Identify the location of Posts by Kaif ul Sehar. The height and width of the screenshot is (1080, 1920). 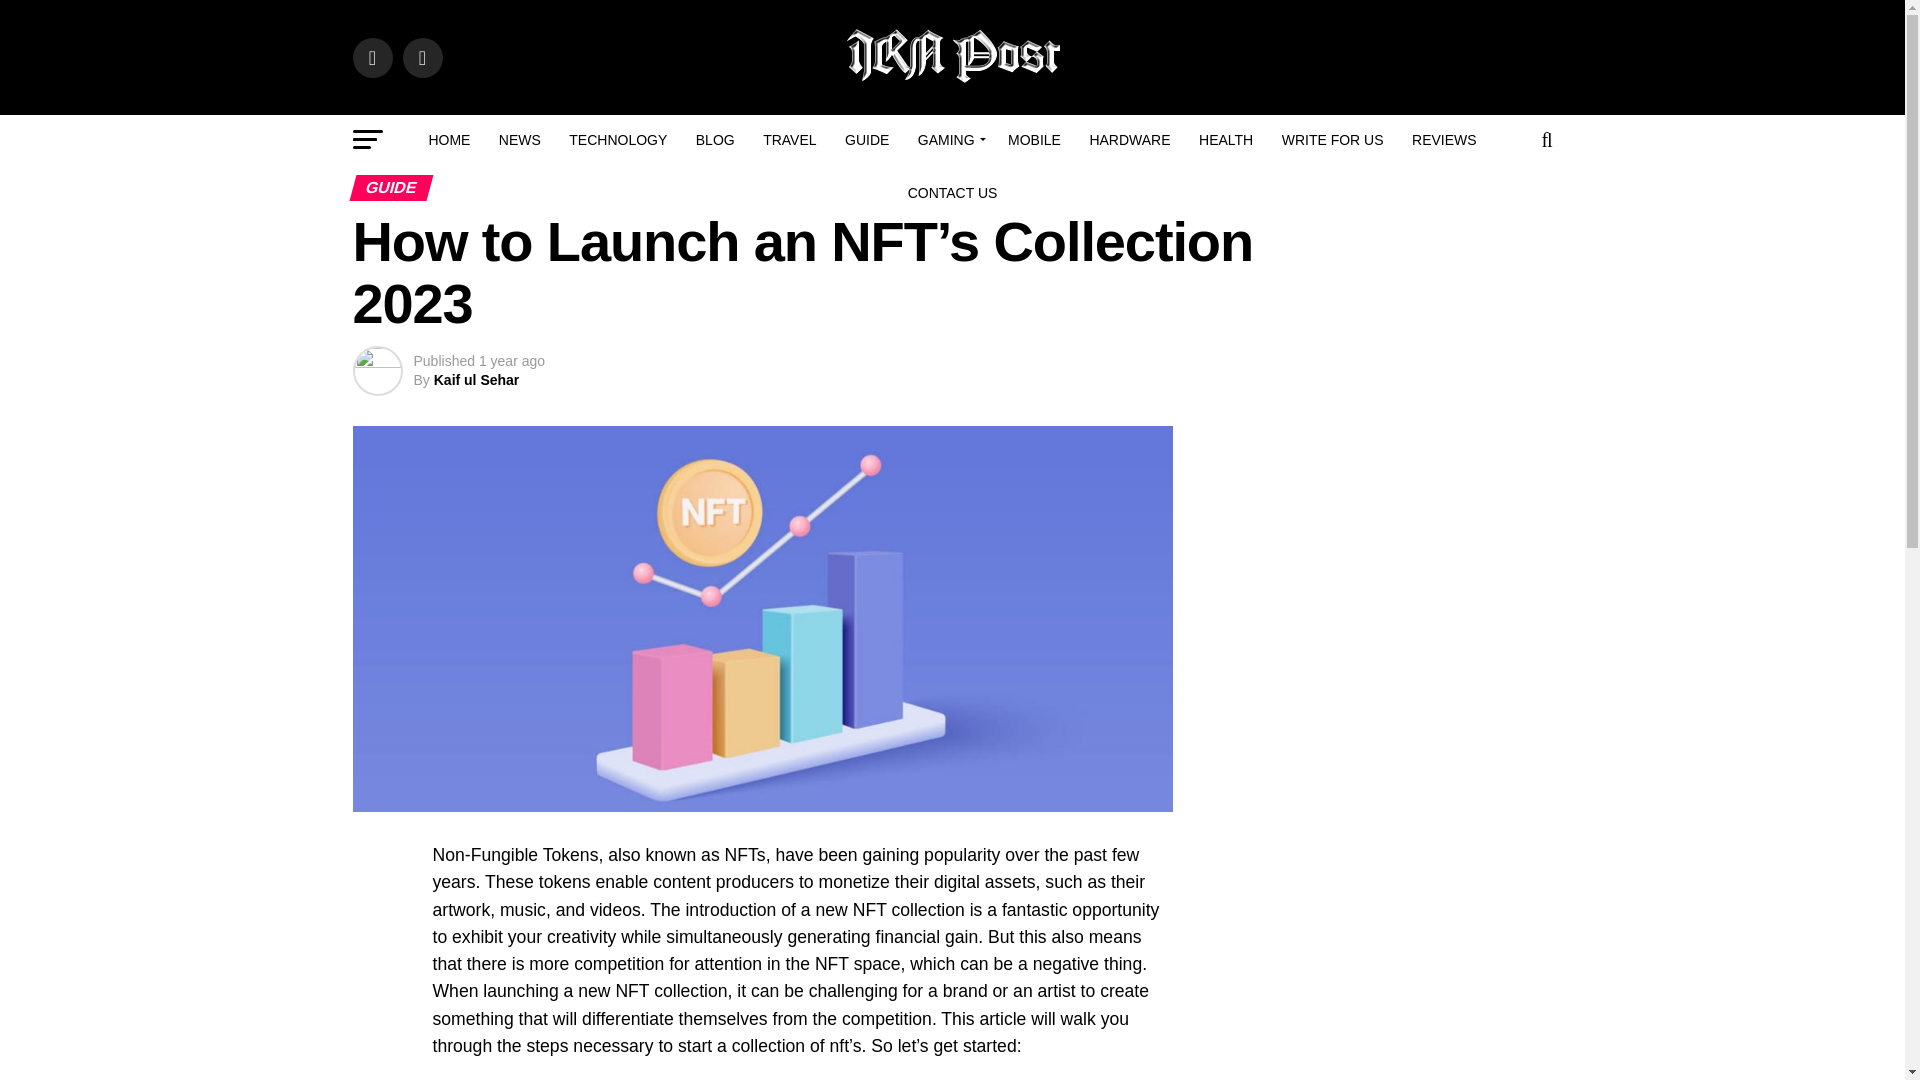
(476, 379).